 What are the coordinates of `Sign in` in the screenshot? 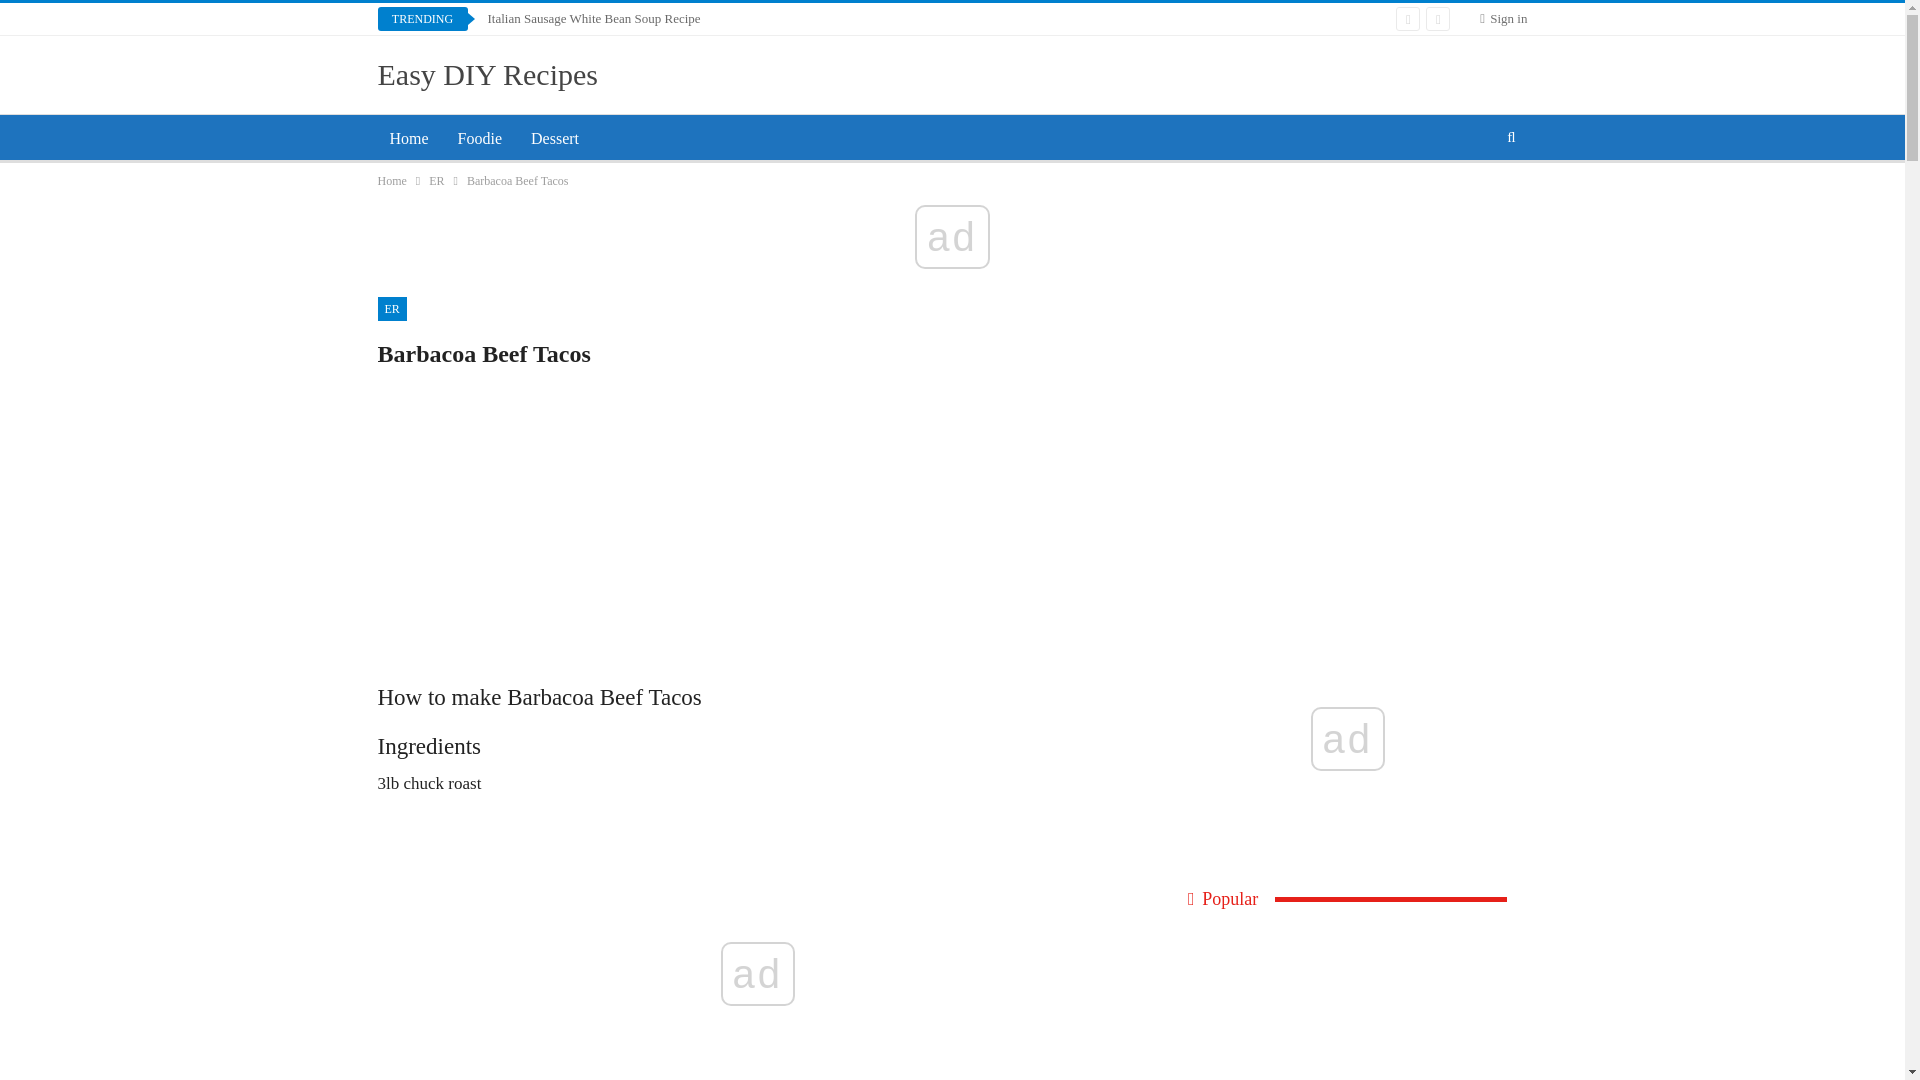 It's located at (1503, 18).